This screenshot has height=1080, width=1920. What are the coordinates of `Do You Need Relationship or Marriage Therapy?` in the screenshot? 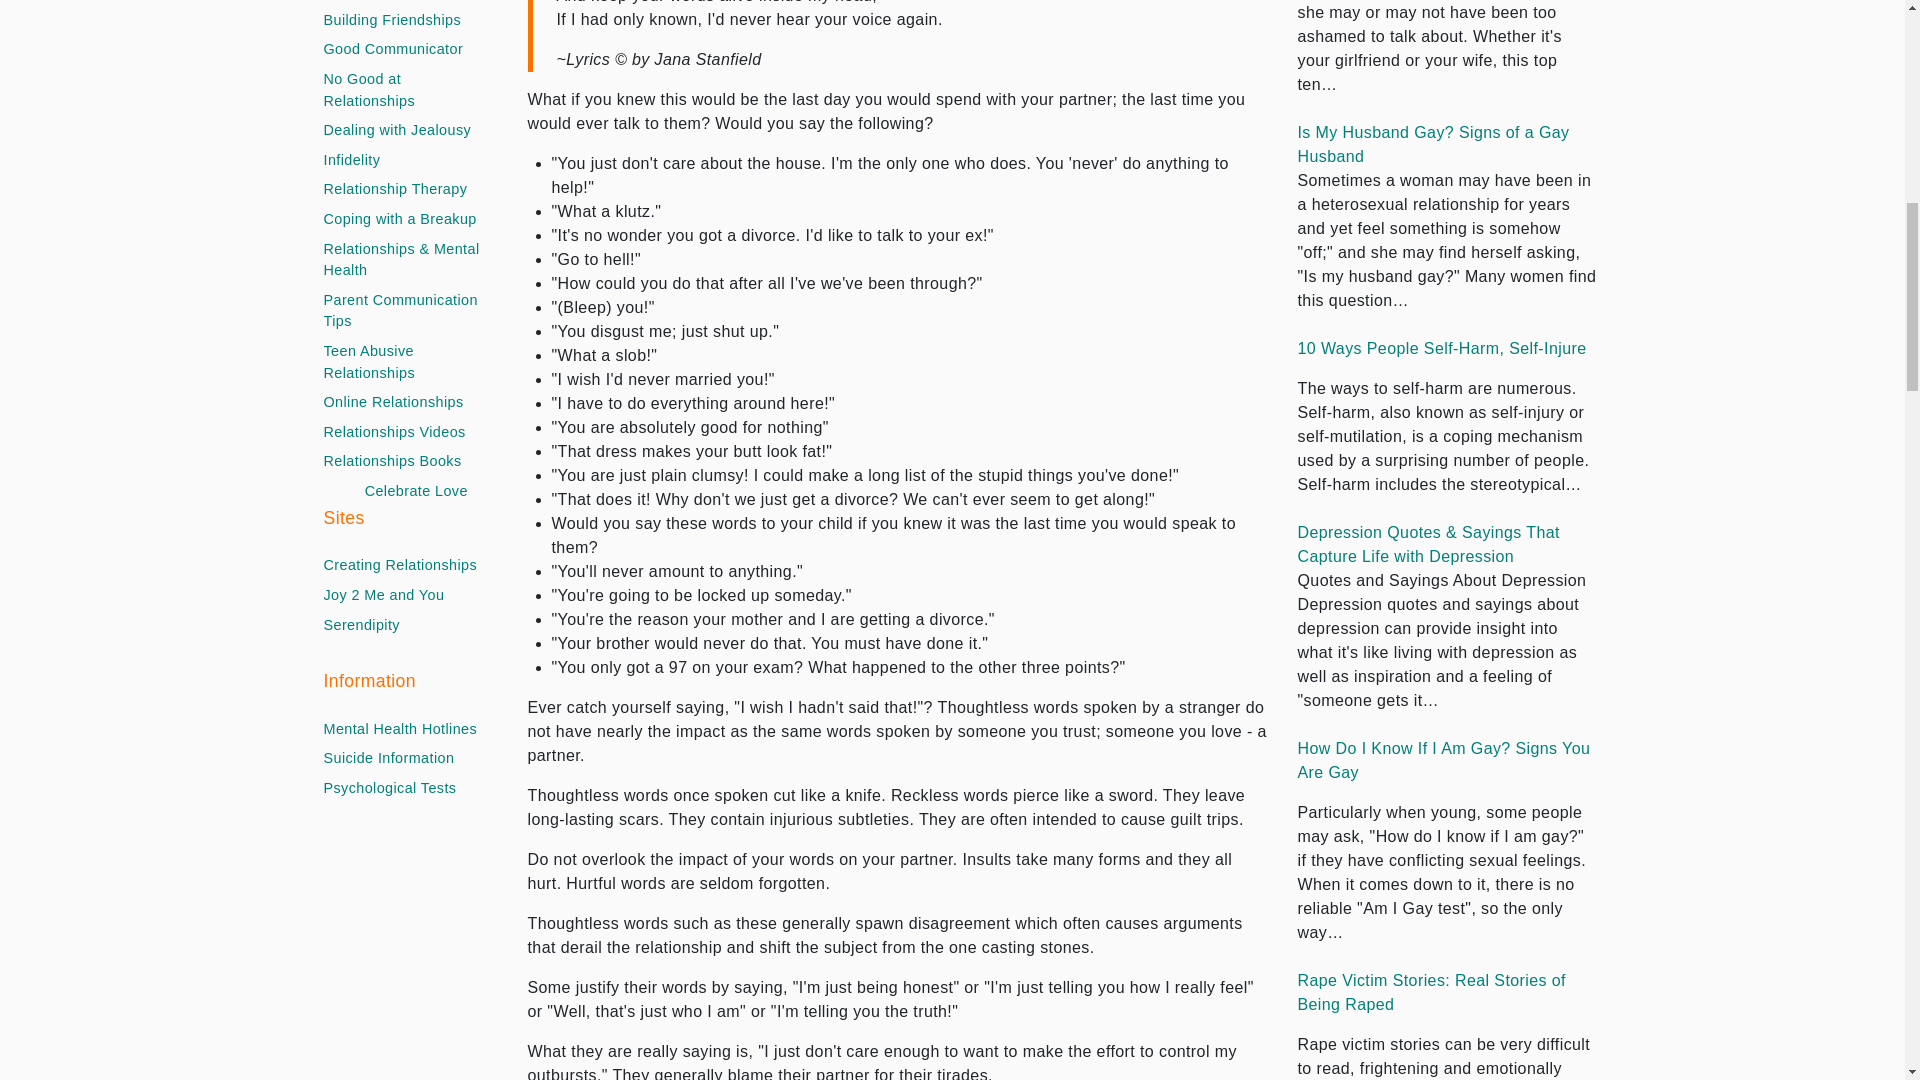 It's located at (396, 190).